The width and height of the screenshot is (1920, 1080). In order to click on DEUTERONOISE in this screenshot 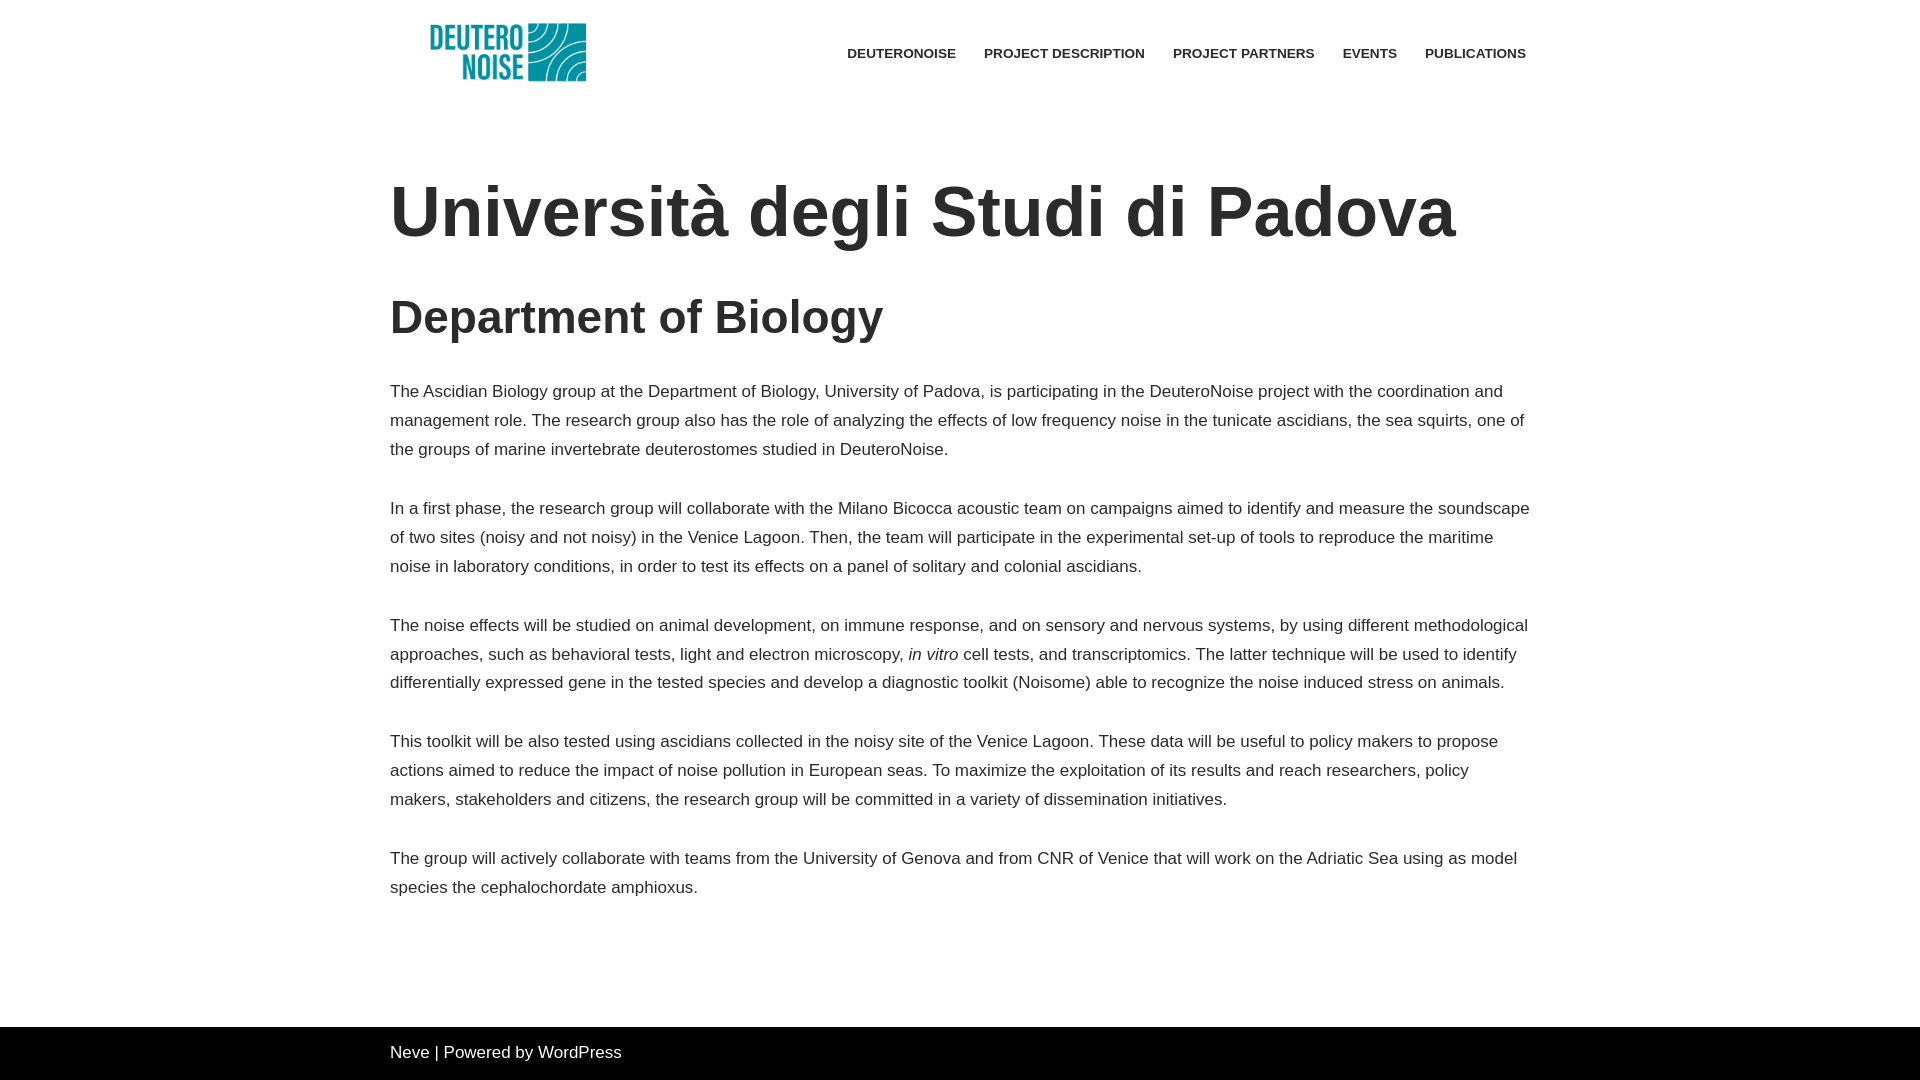, I will do `click(901, 53)`.